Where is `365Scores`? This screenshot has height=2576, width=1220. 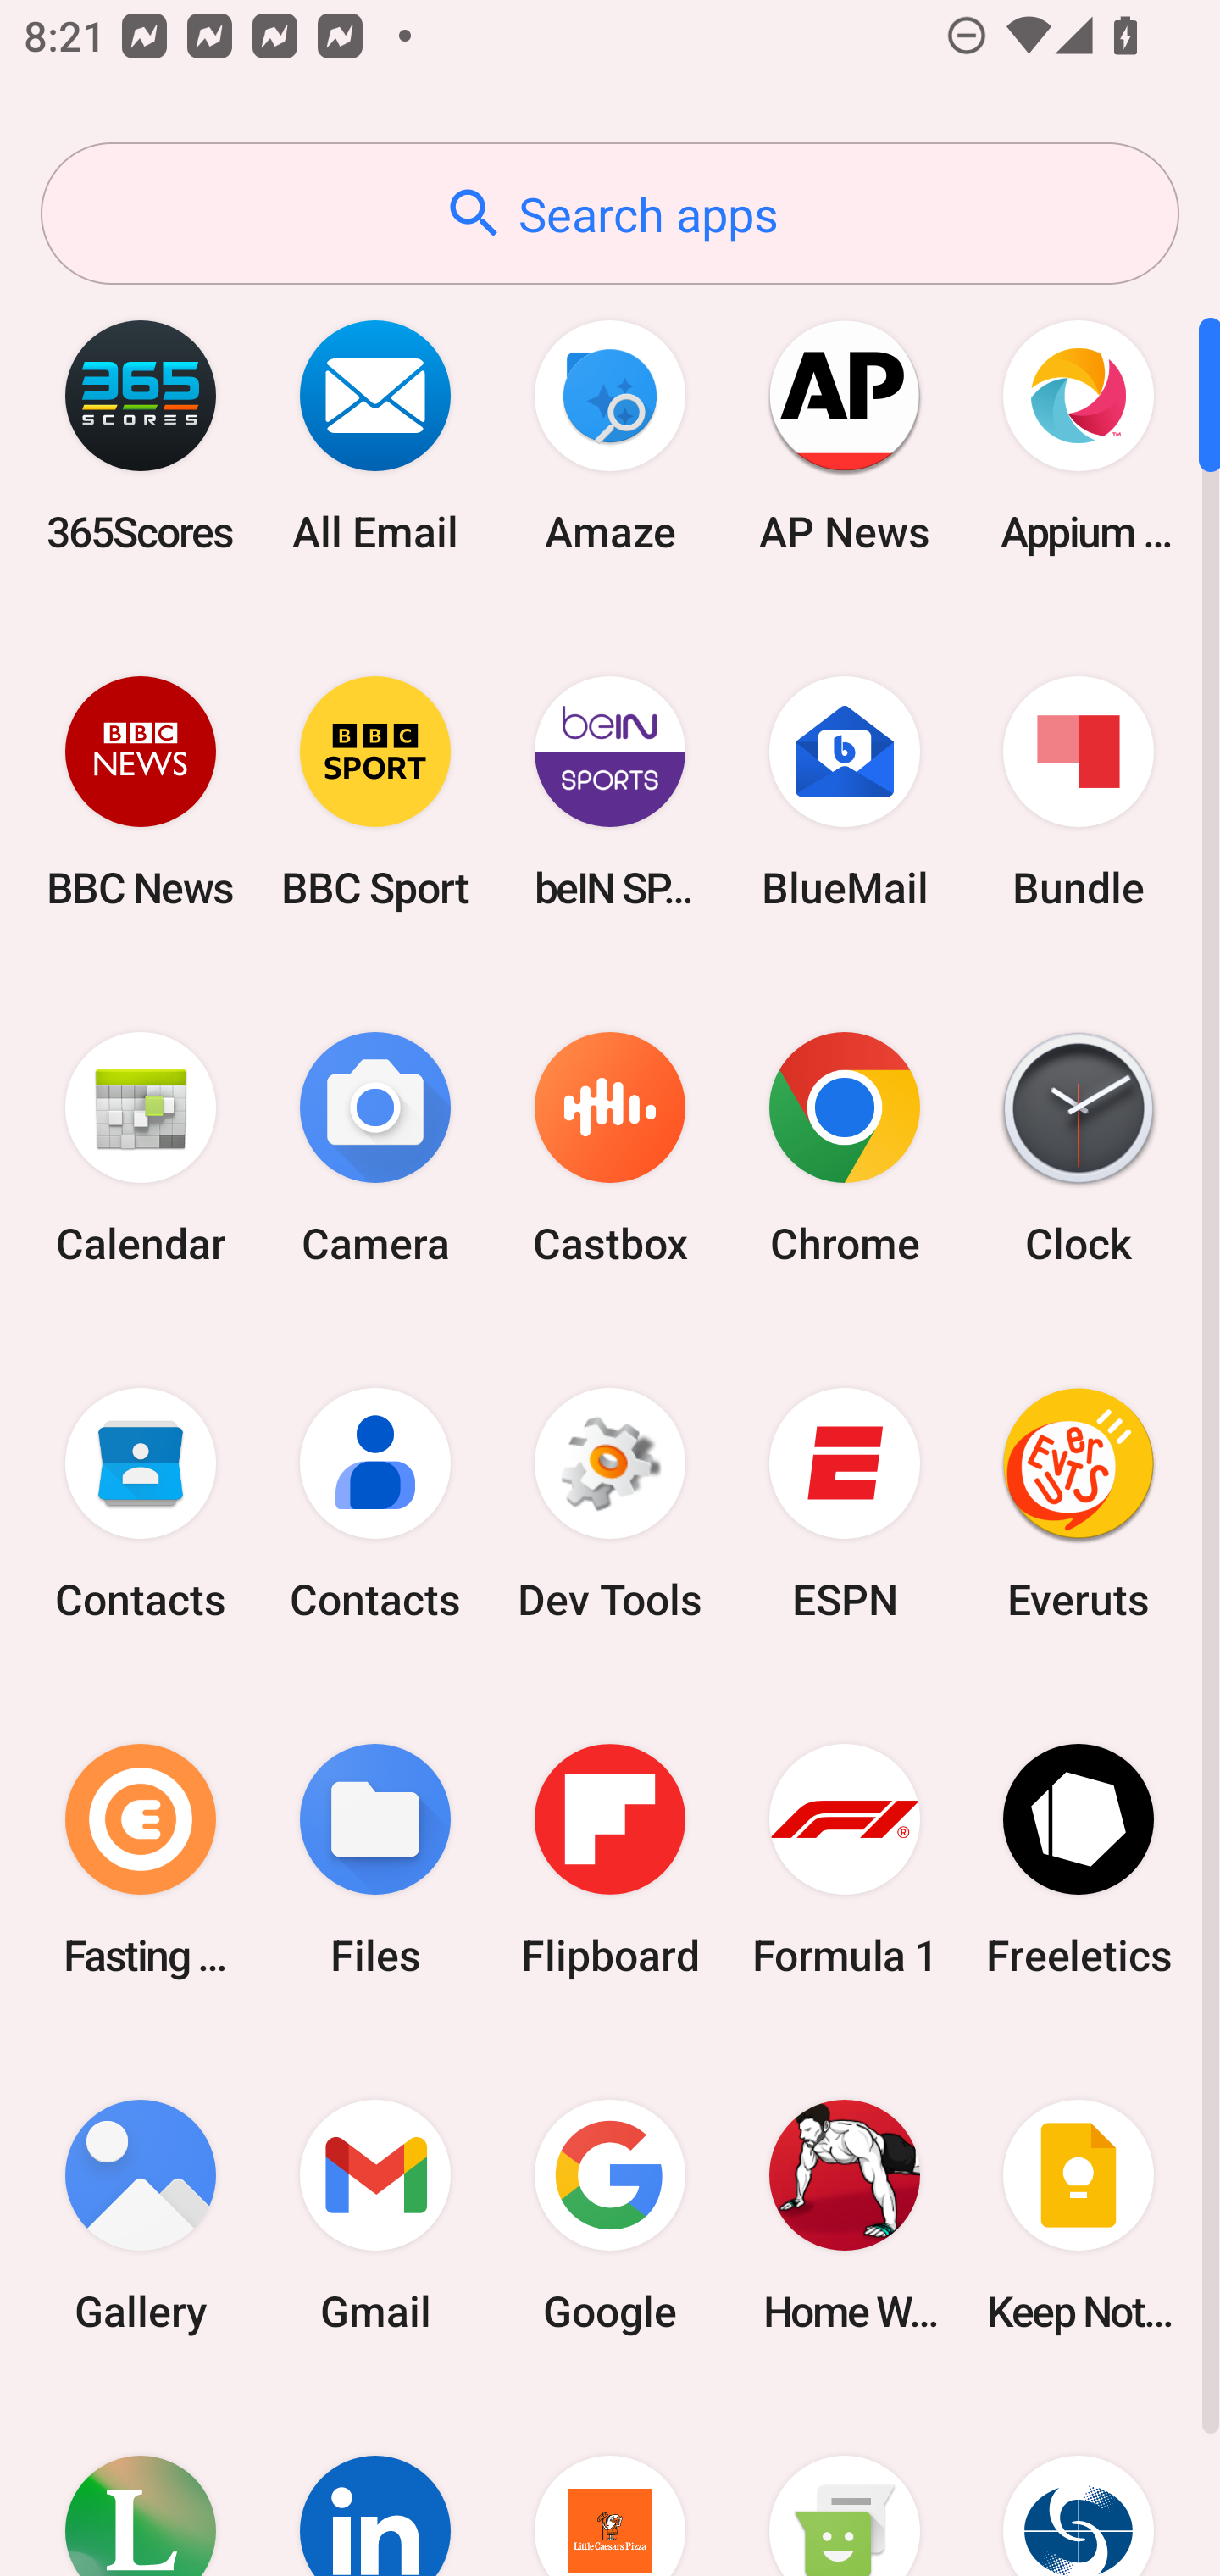 365Scores is located at coordinates (141, 436).